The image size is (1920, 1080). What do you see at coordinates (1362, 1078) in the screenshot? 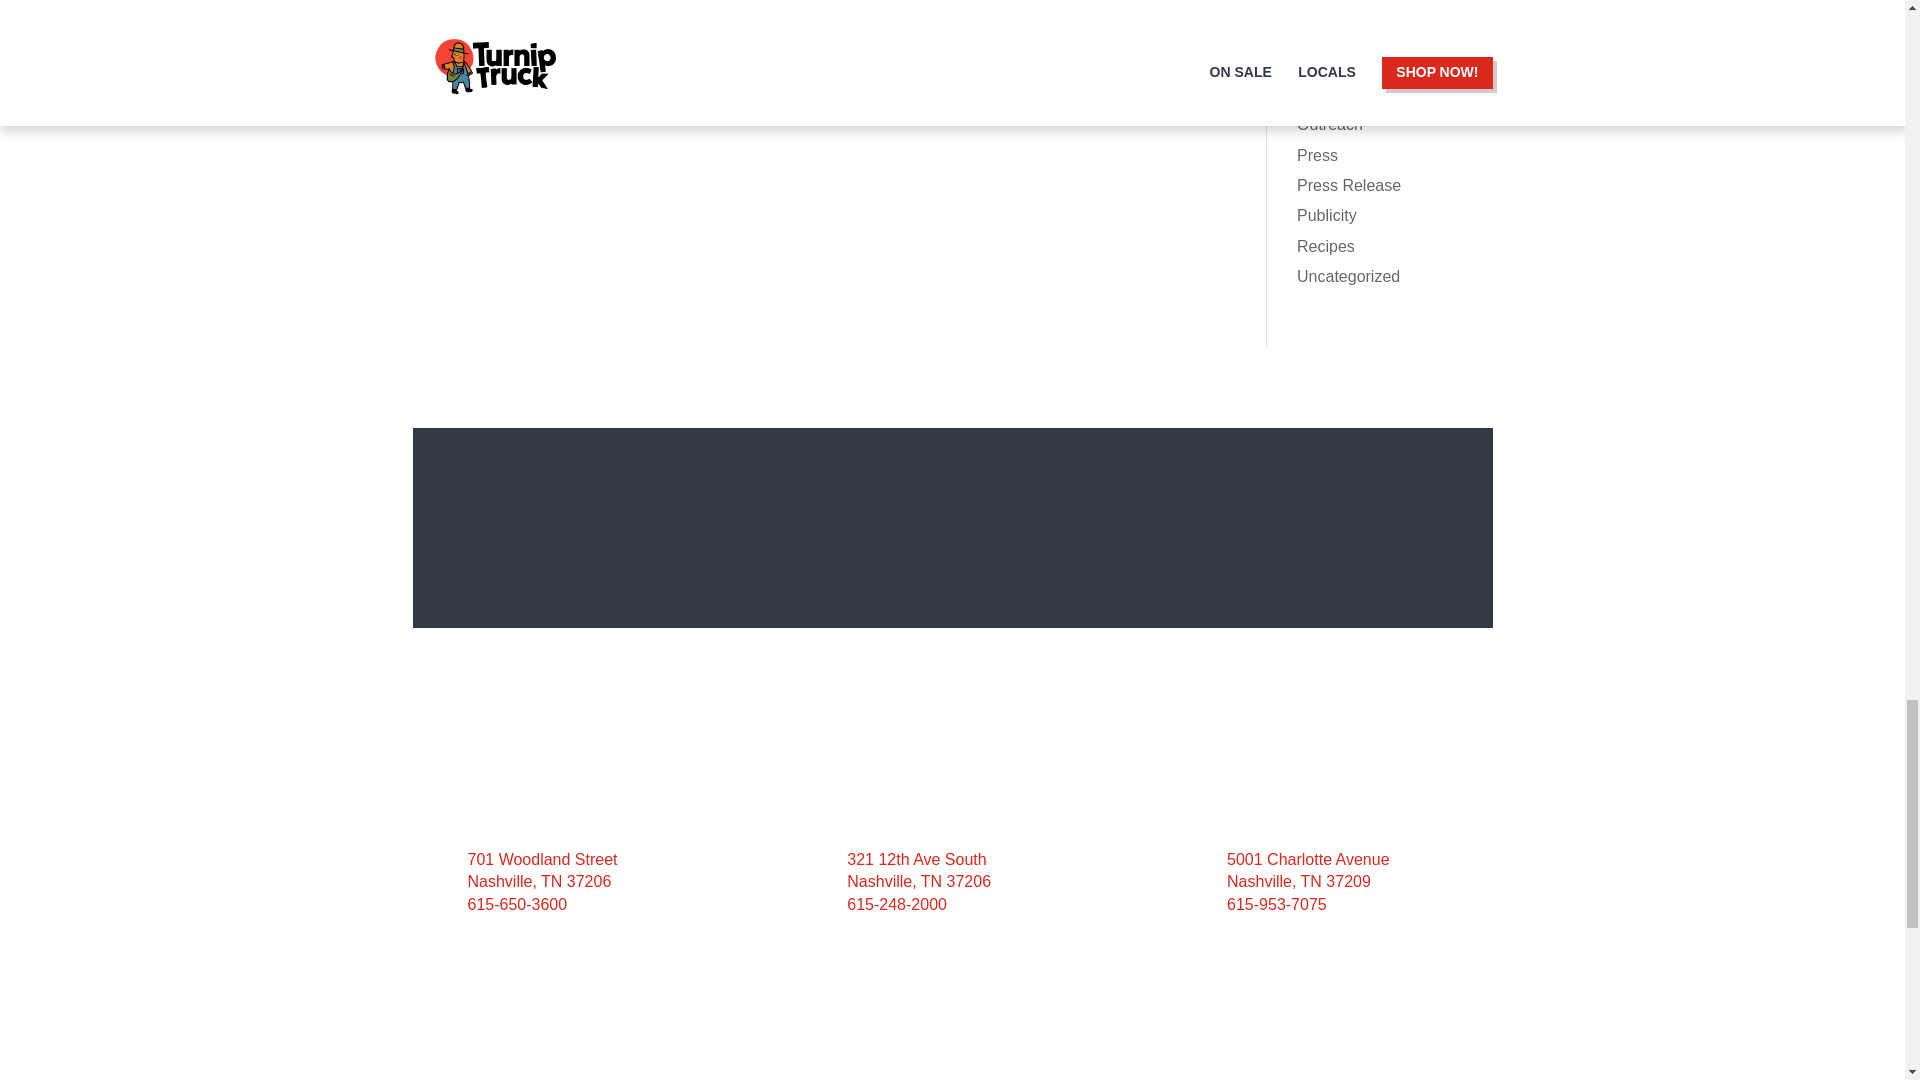
I see `Follow on Instagram` at bounding box center [1362, 1078].